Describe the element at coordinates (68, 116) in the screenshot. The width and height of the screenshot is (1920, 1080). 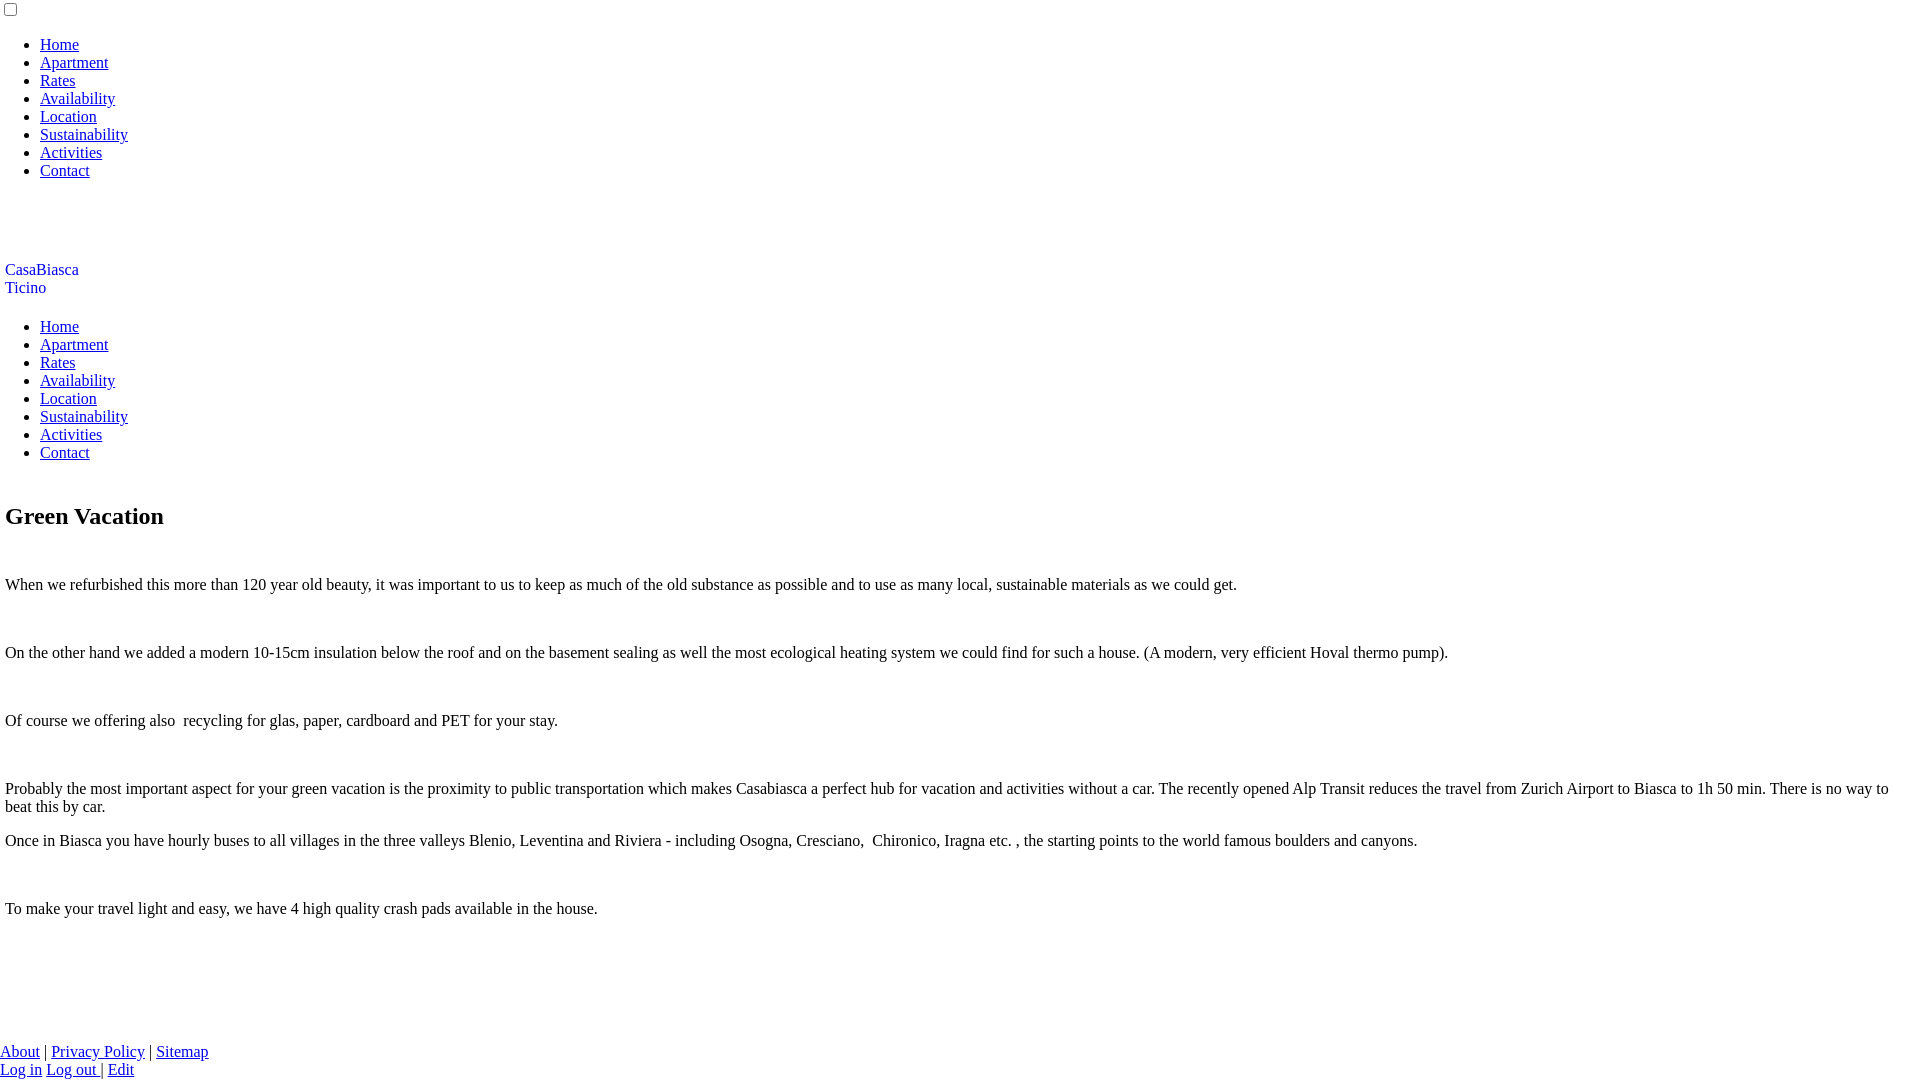
I see `Location` at that location.